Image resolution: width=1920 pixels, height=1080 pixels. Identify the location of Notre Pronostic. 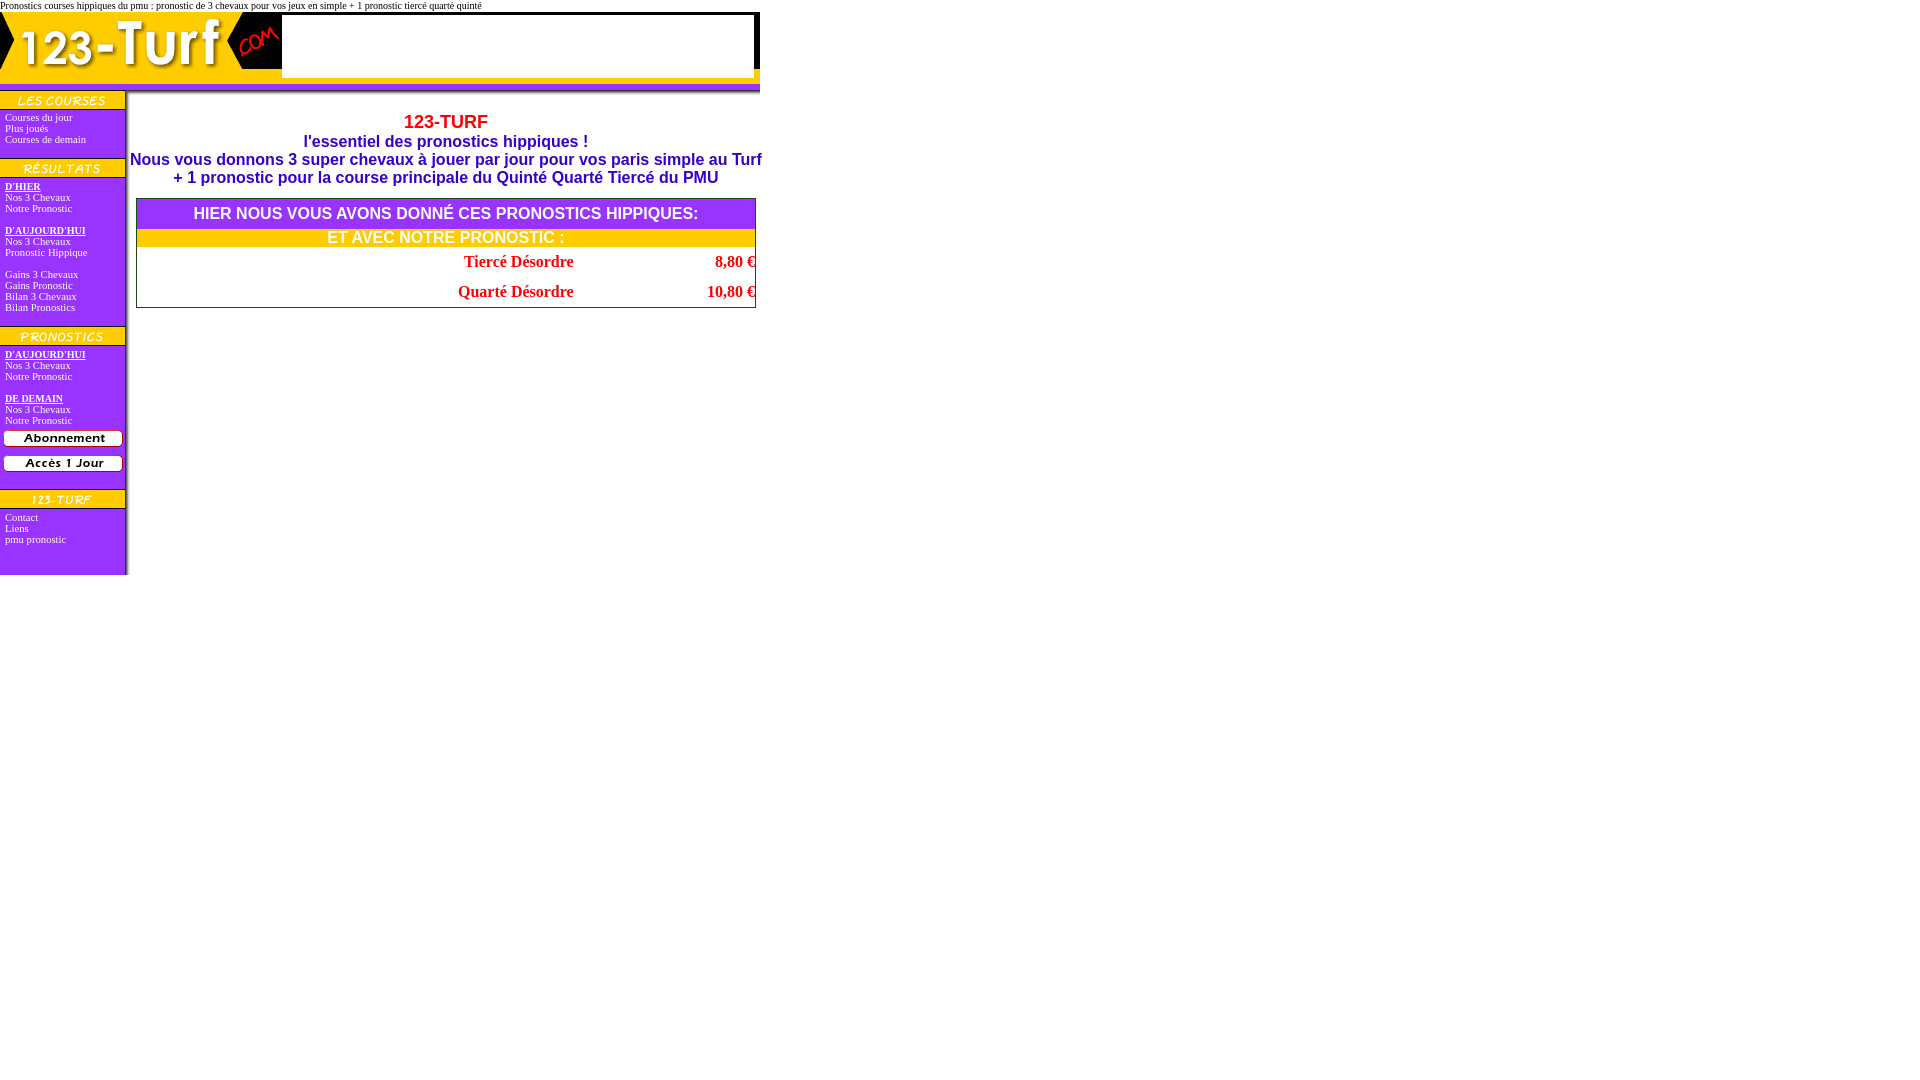
(38, 376).